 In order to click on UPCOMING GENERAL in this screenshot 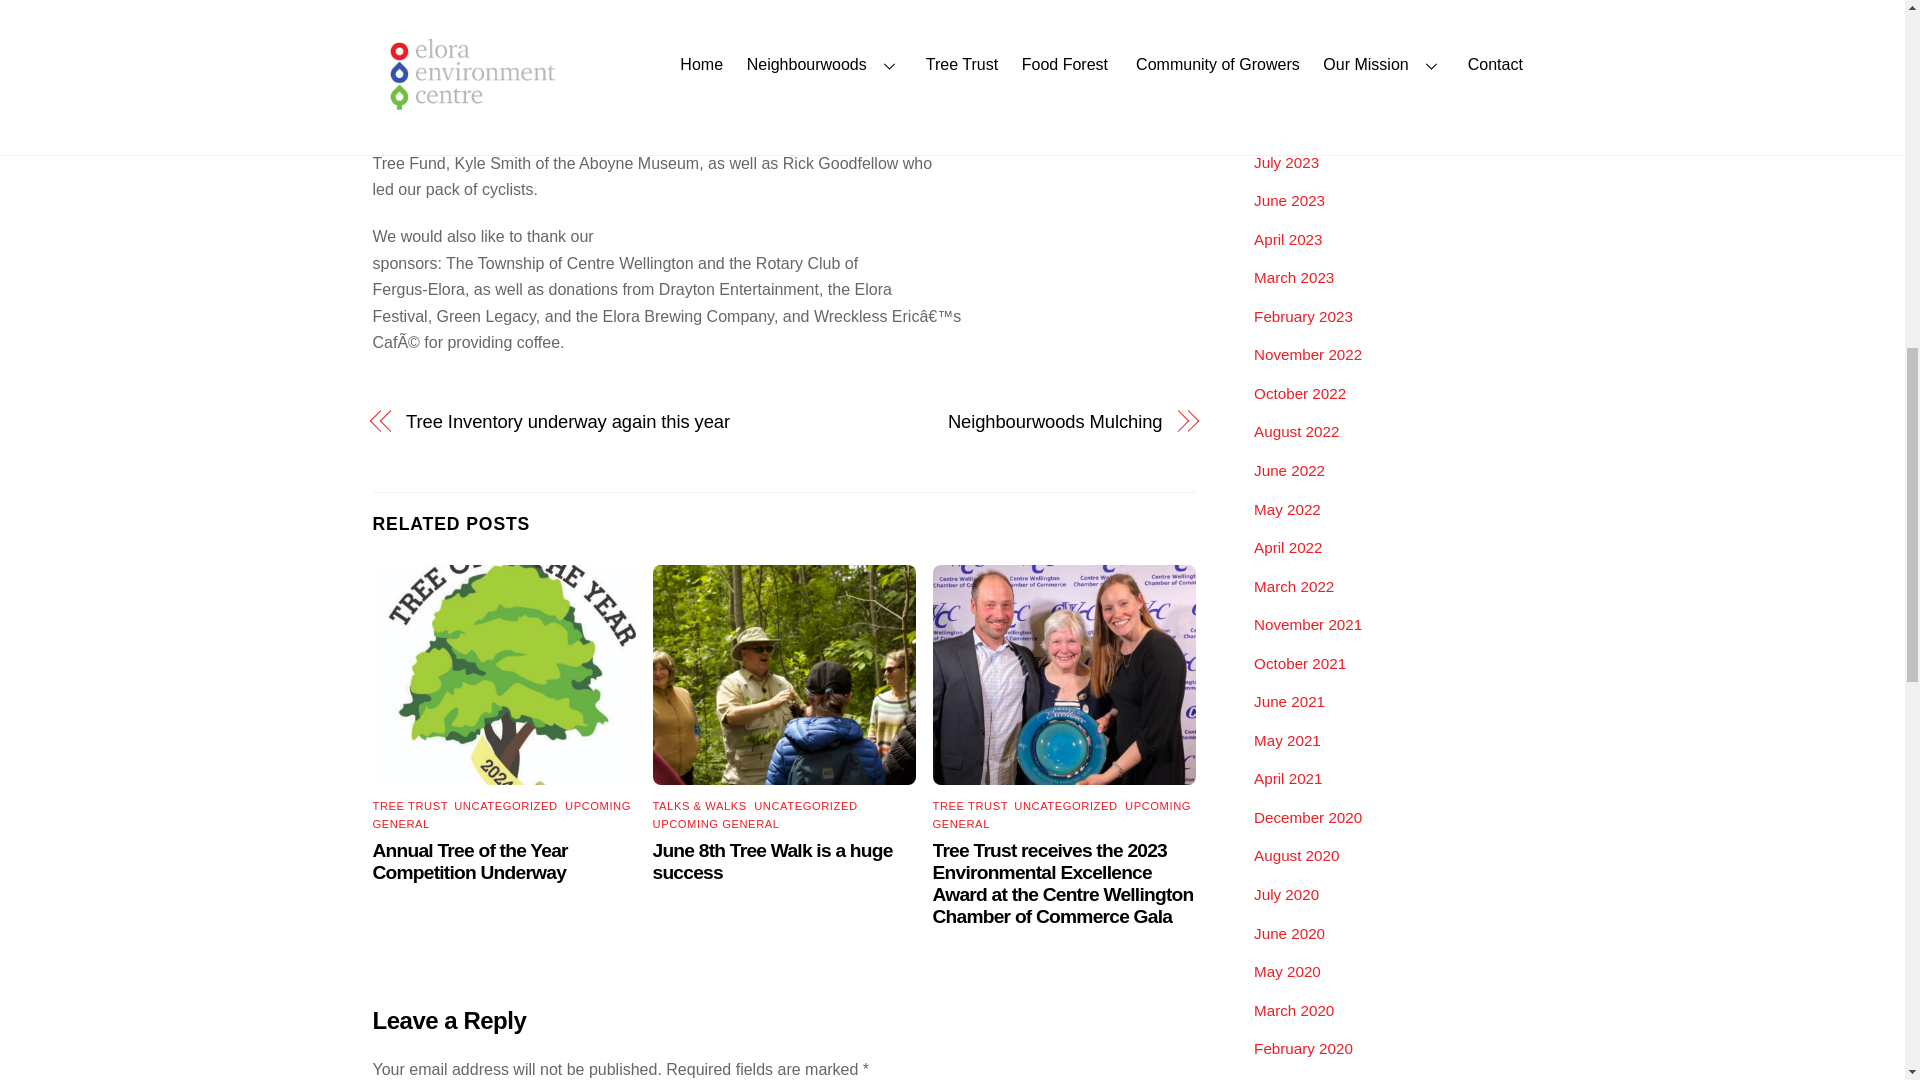, I will do `click(716, 824)`.